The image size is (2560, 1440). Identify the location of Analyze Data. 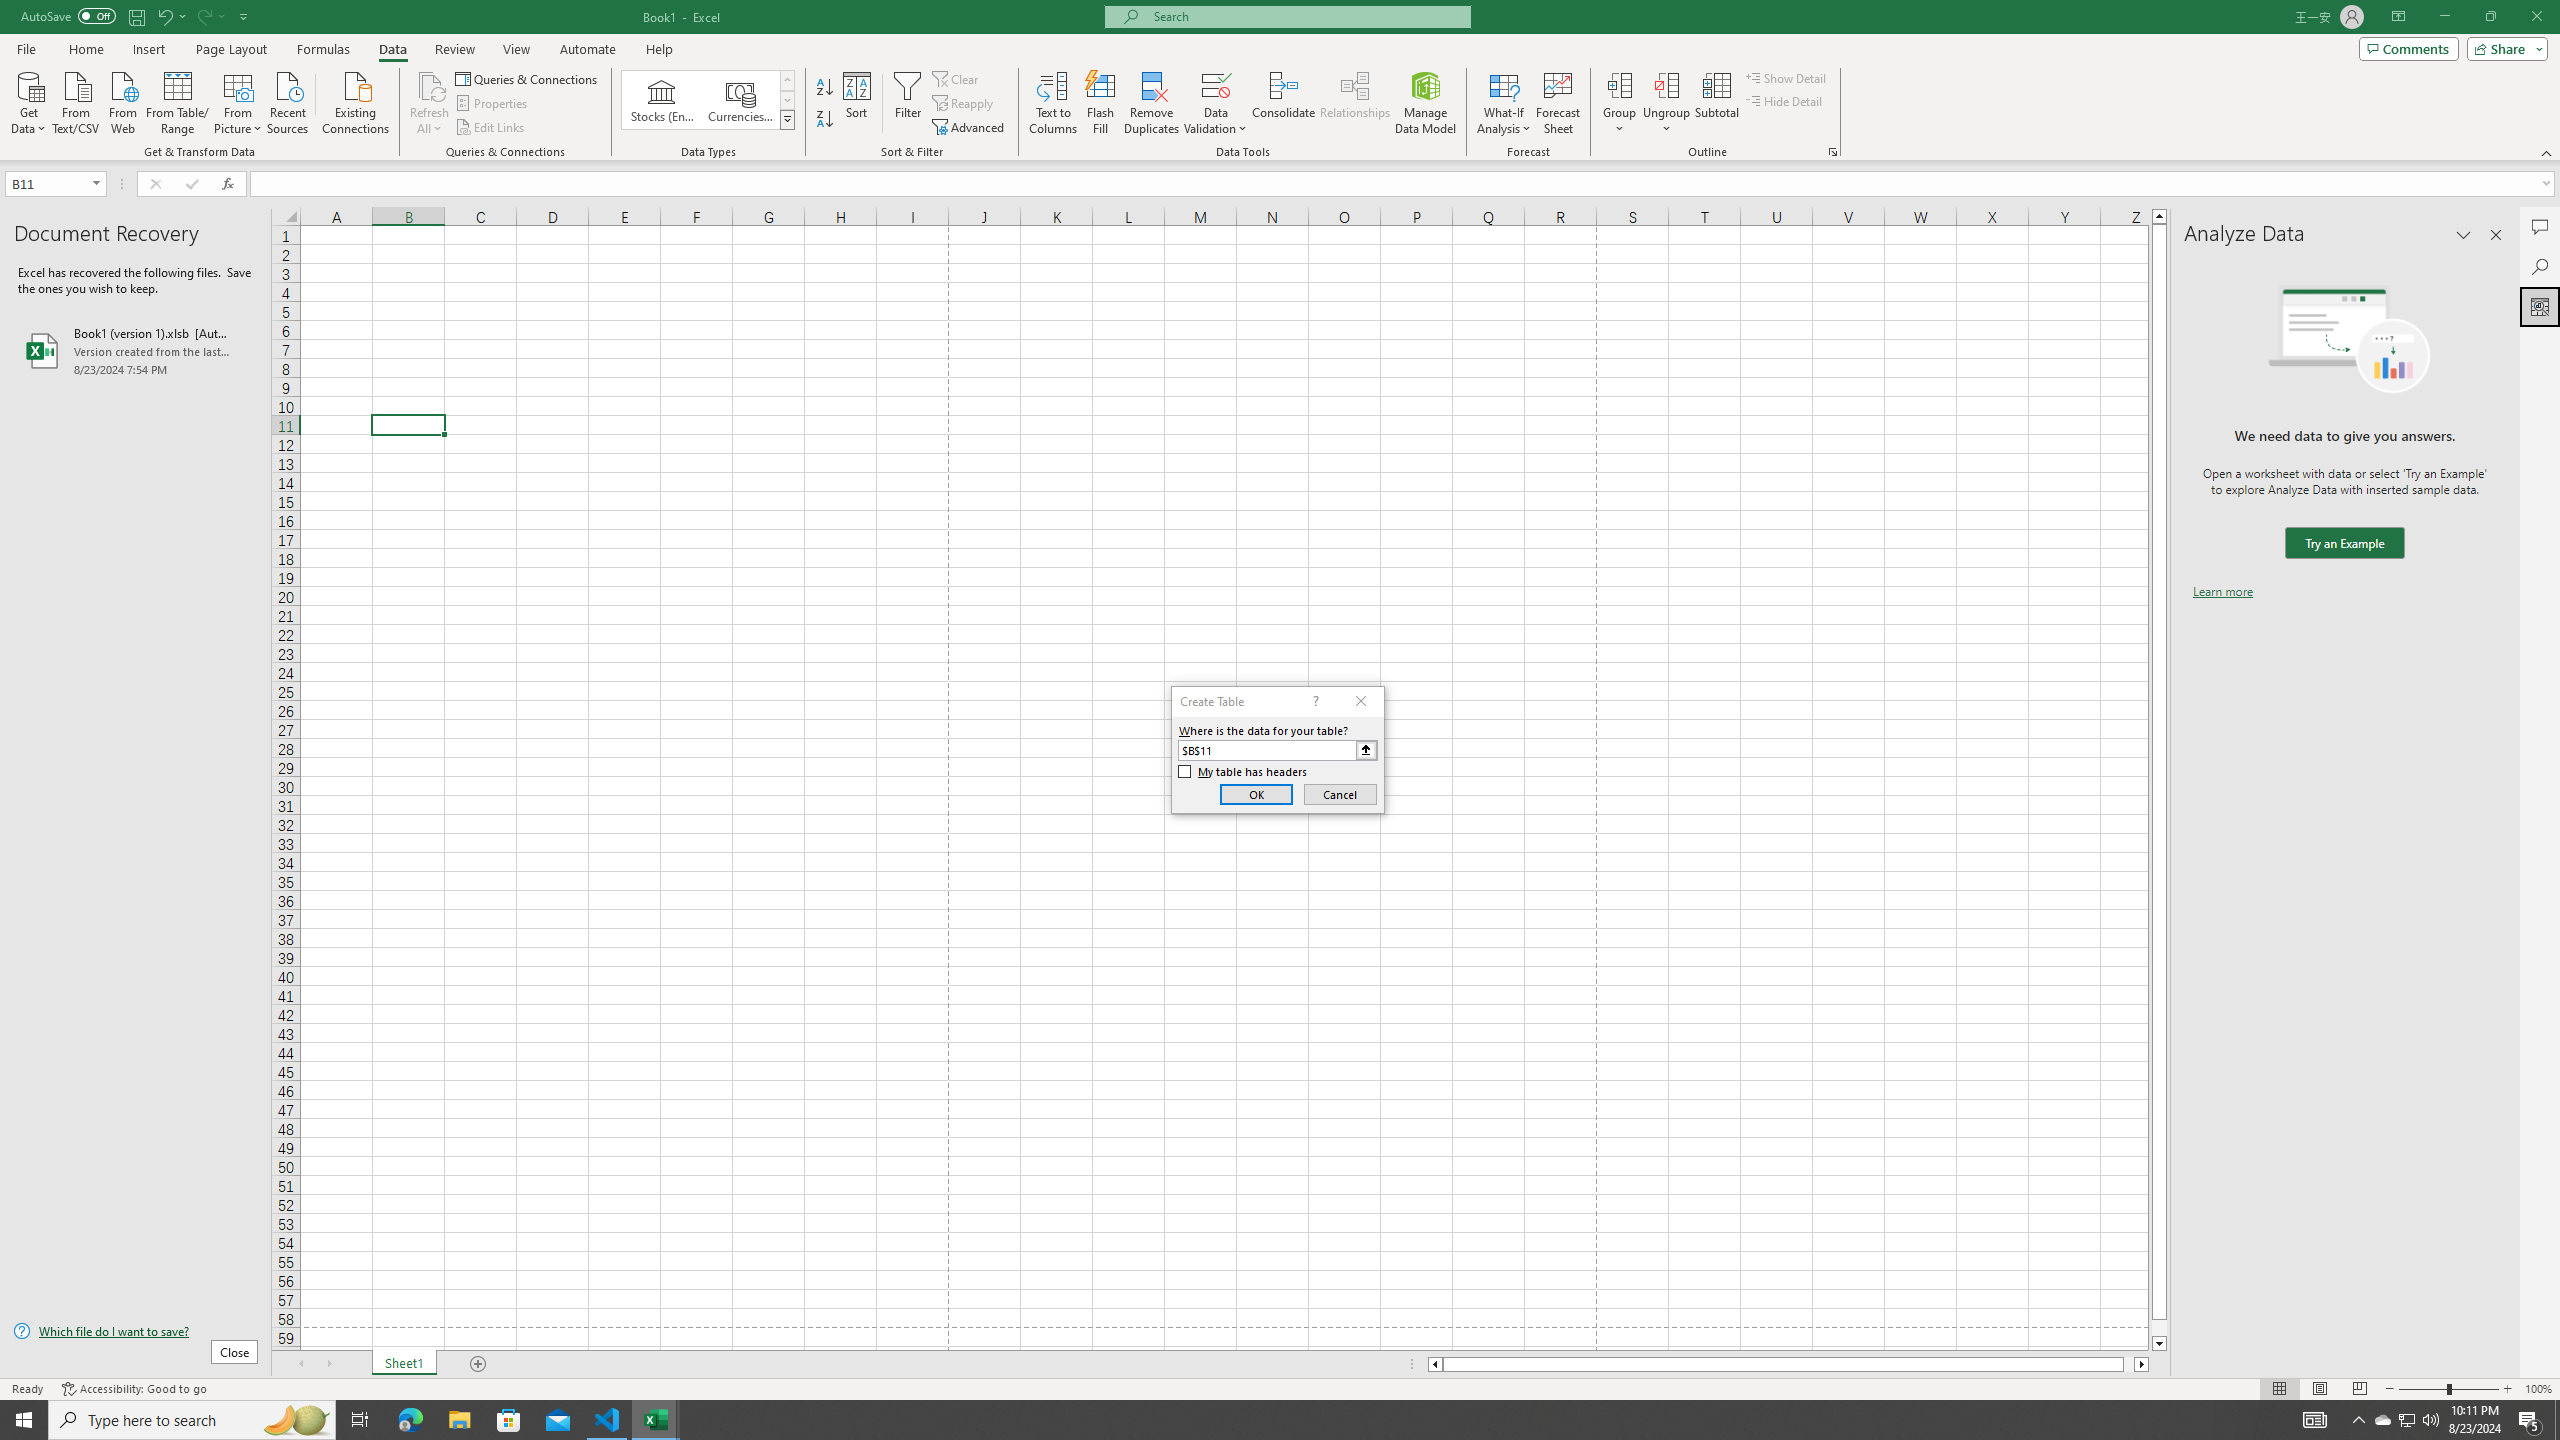
(2540, 306).